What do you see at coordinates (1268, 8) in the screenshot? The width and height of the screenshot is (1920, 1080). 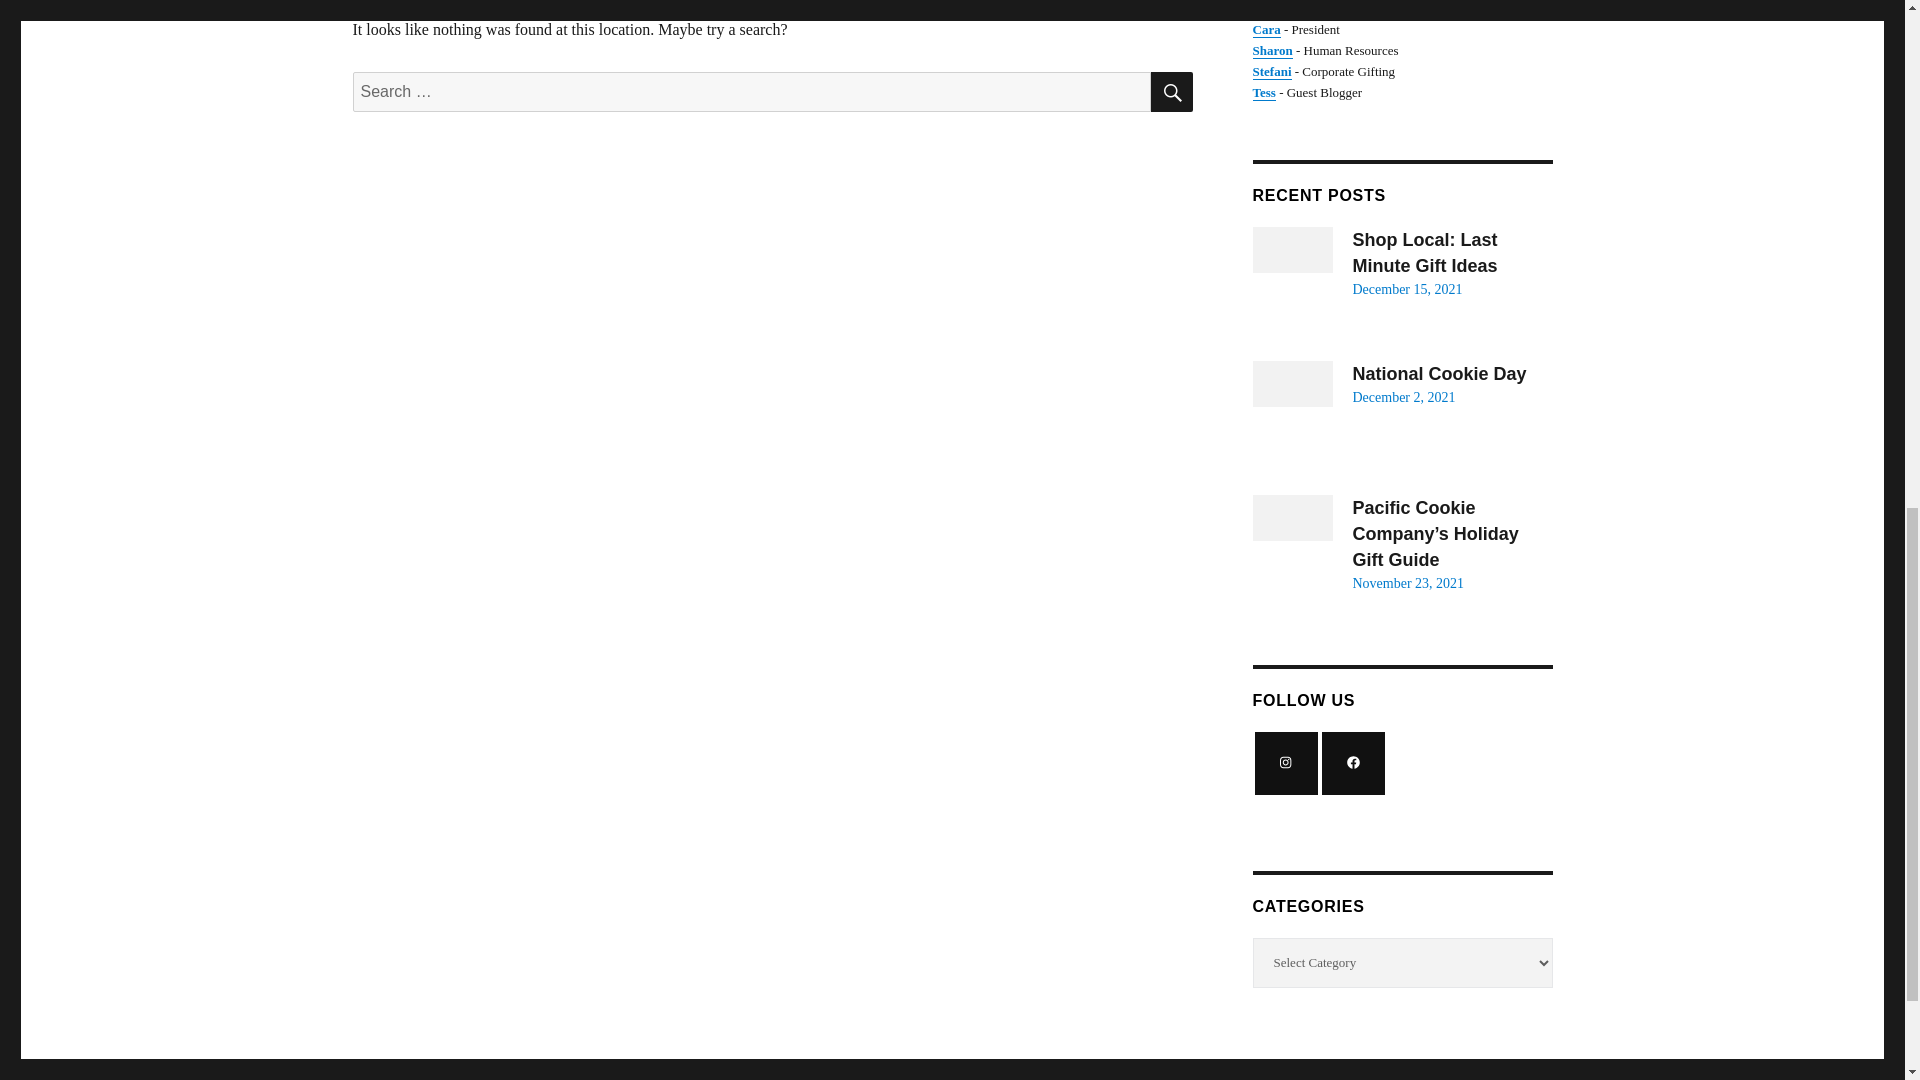 I see `Larry` at bounding box center [1268, 8].